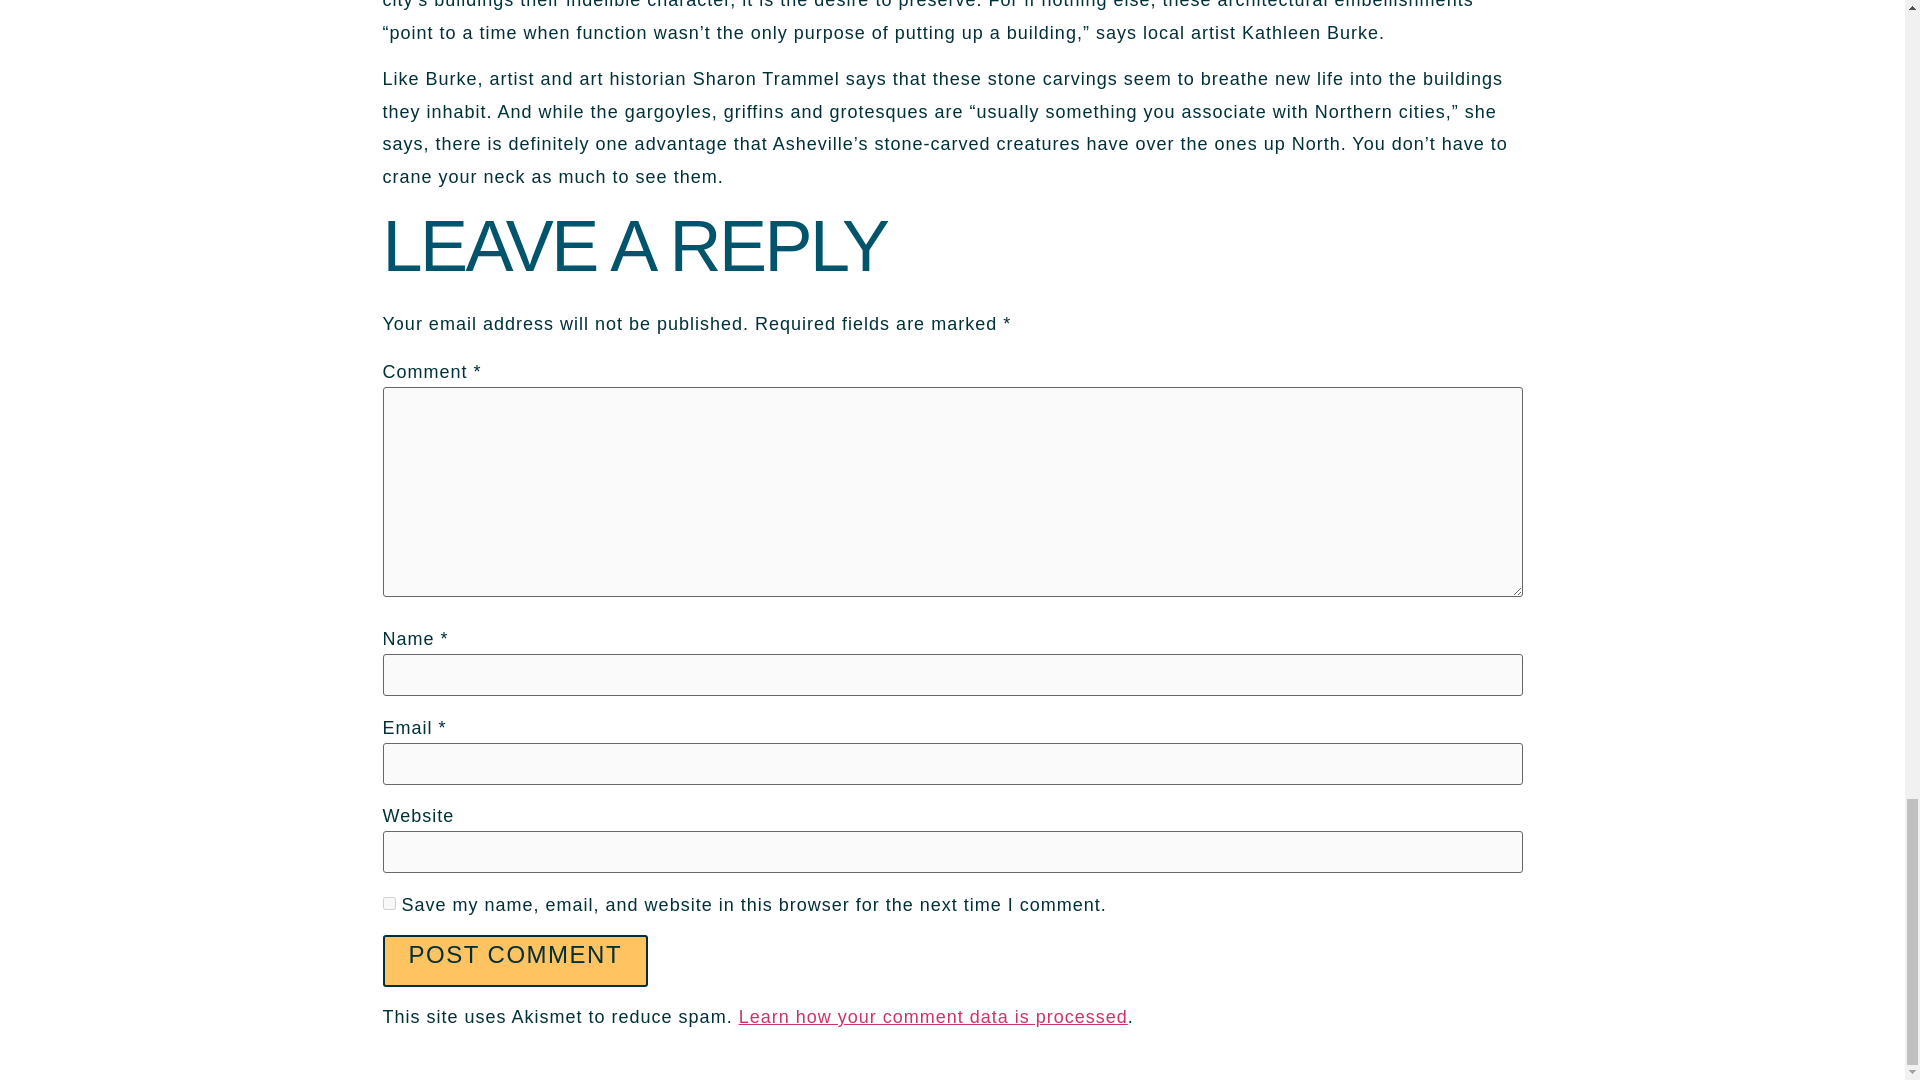 The height and width of the screenshot is (1080, 1920). What do you see at coordinates (515, 961) in the screenshot?
I see `Post Comment` at bounding box center [515, 961].